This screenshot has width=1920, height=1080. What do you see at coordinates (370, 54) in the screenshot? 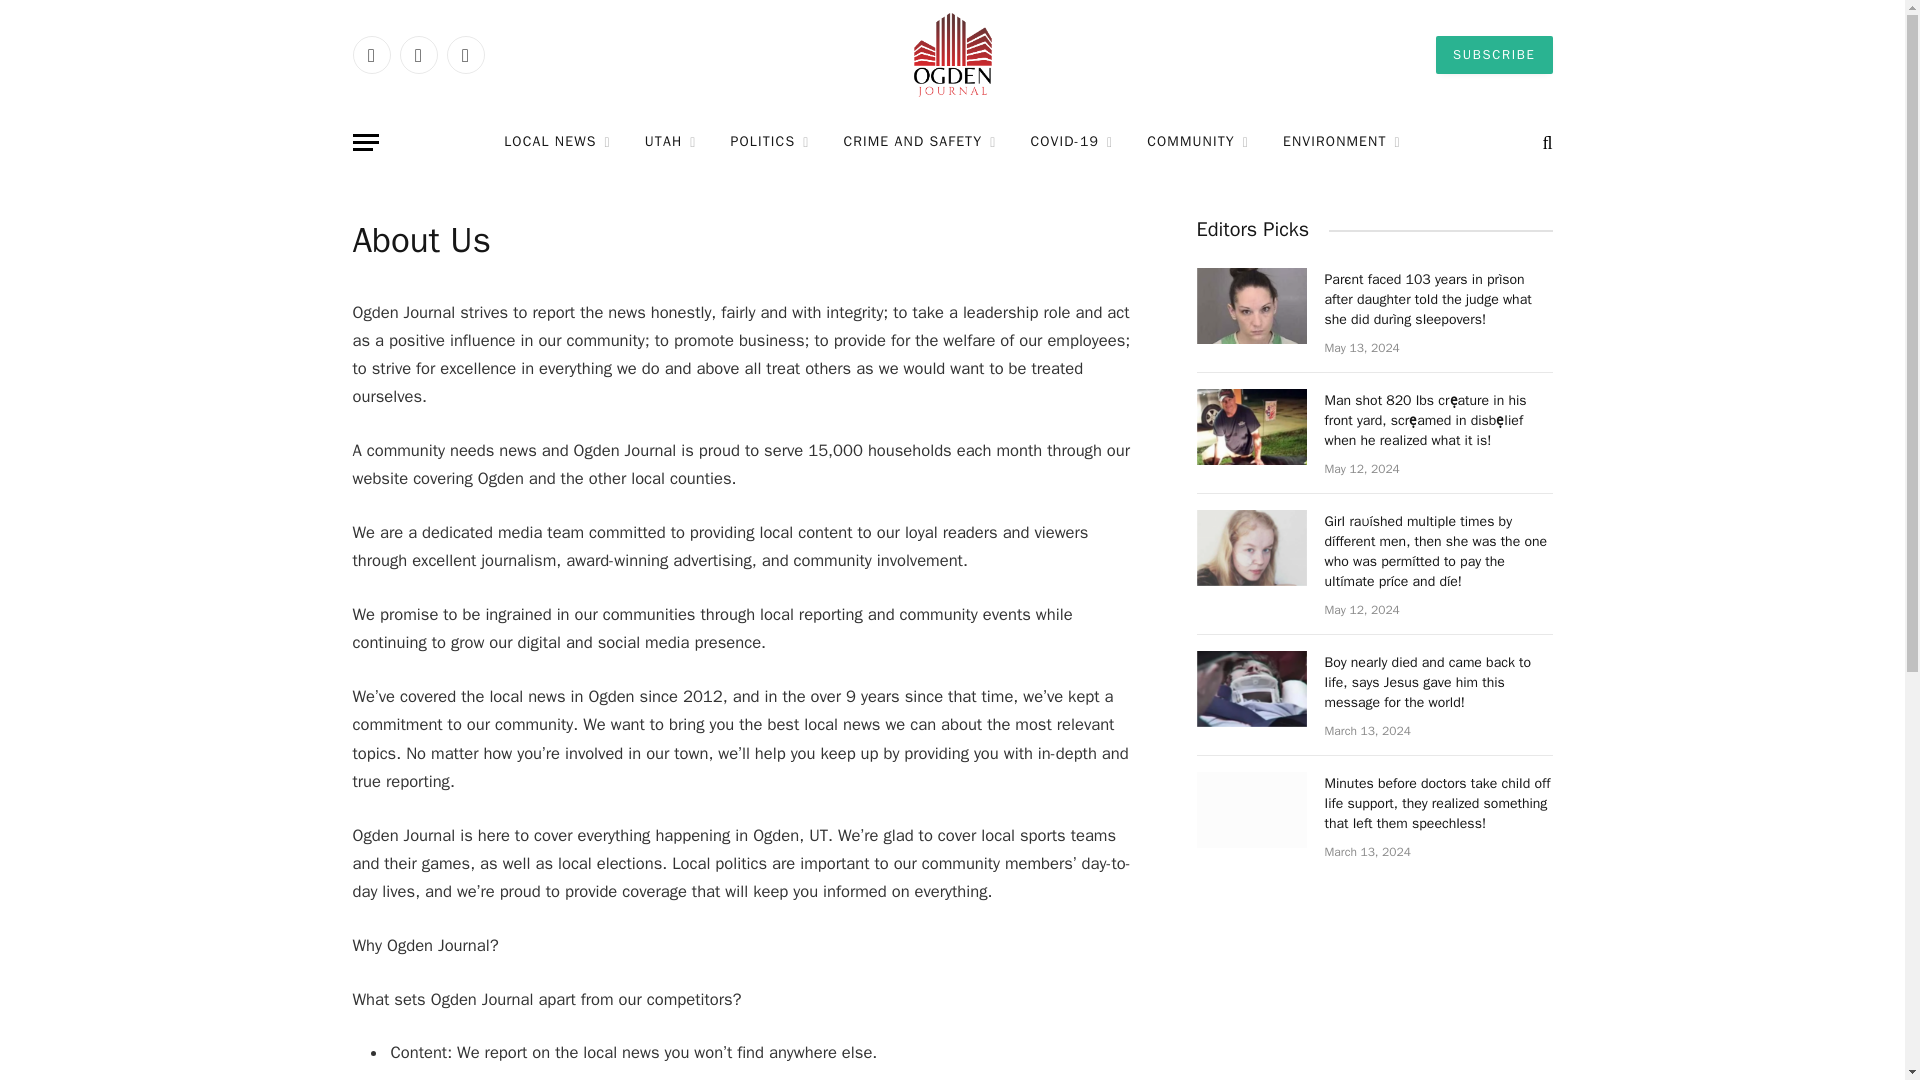
I see `Facebook` at bounding box center [370, 54].